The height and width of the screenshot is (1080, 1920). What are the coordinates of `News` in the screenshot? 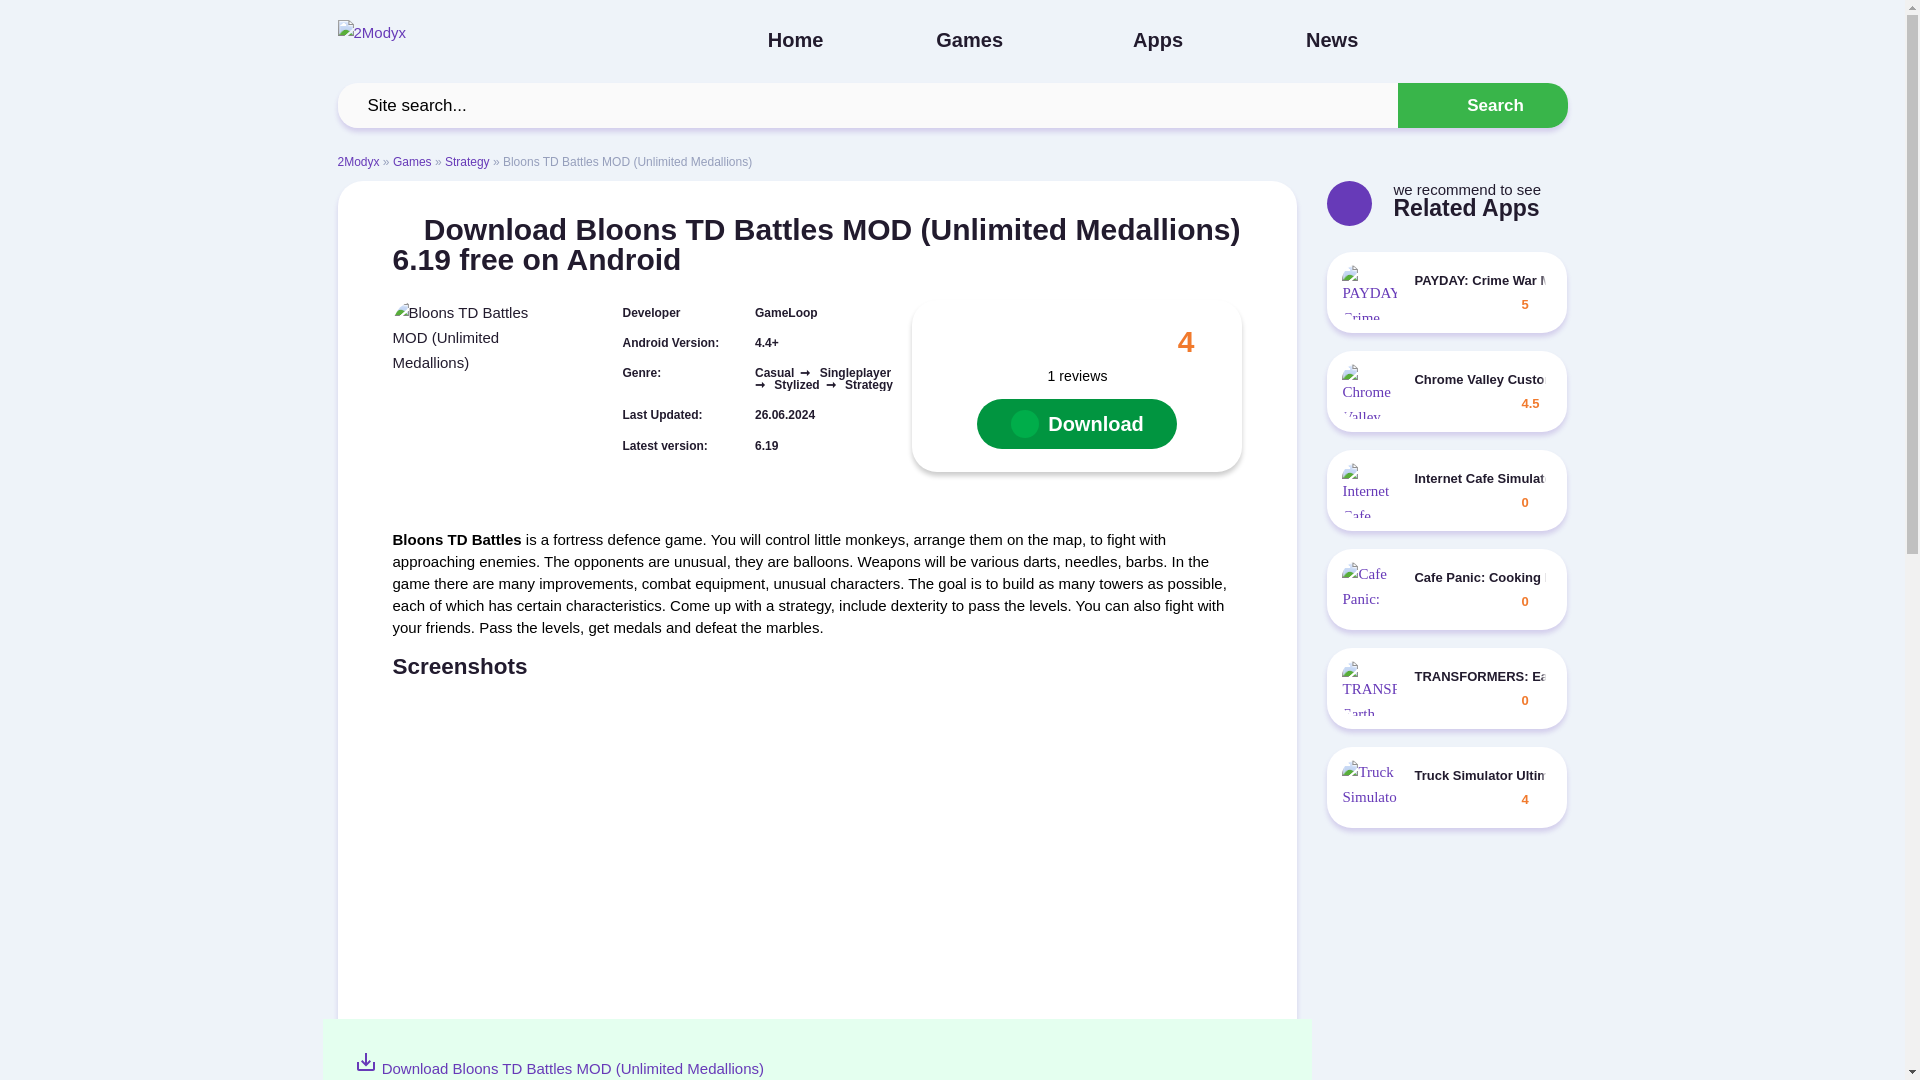 It's located at (1331, 40).